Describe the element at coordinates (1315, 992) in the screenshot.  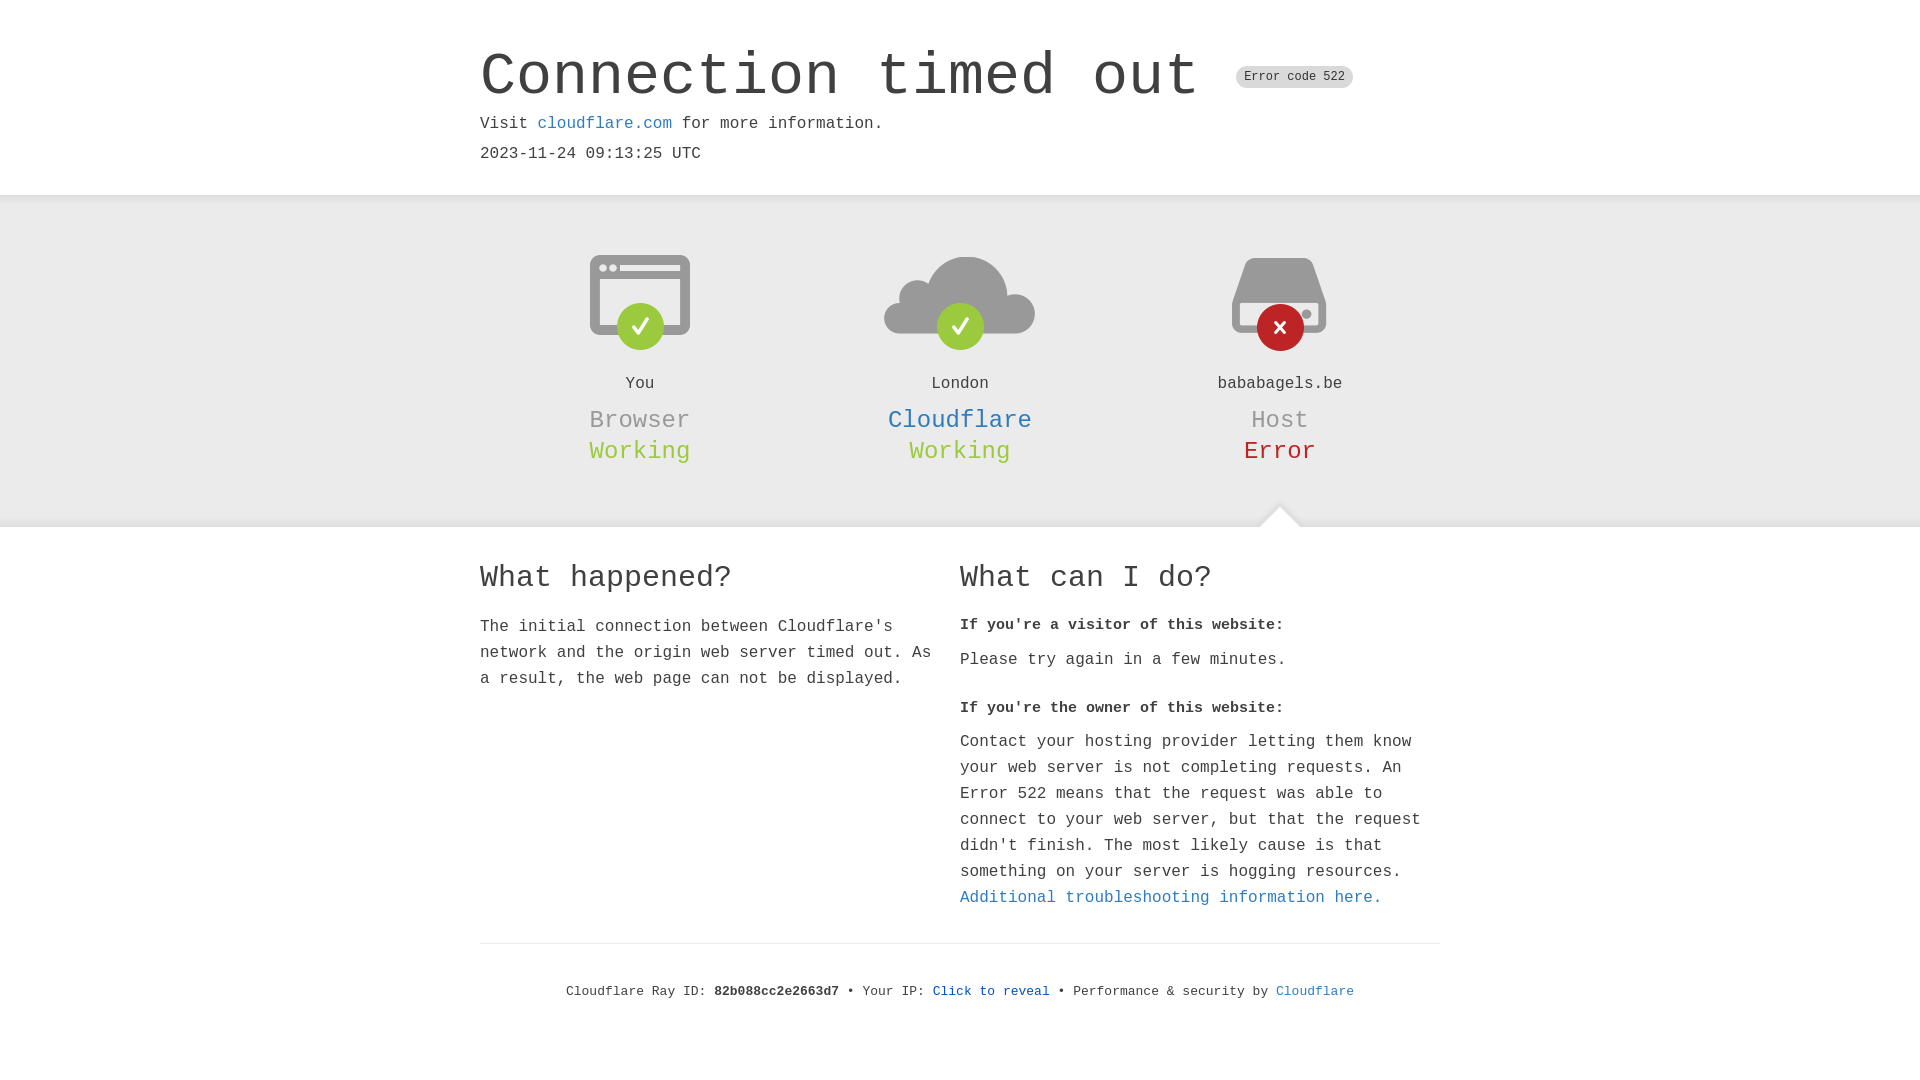
I see `Cloudflare` at that location.